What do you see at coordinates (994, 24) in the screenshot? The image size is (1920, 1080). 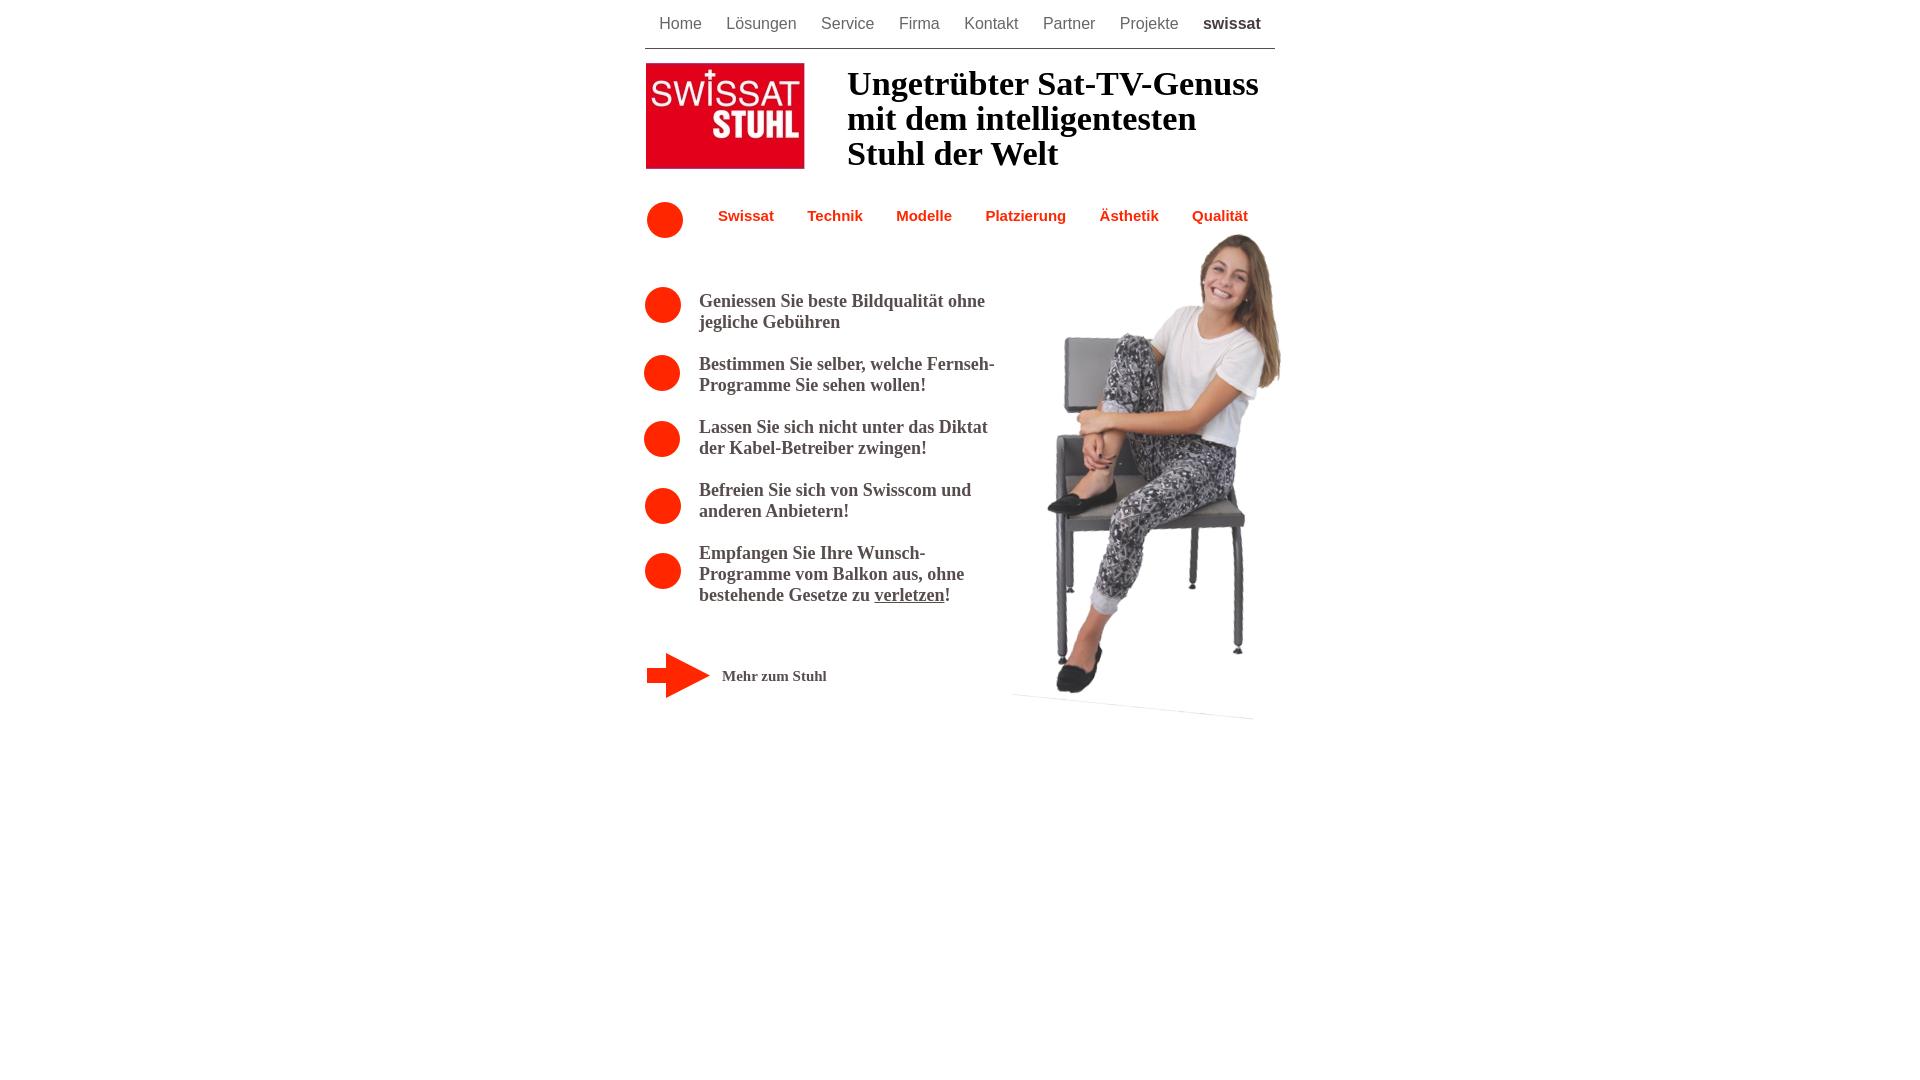 I see `Kontakt` at bounding box center [994, 24].